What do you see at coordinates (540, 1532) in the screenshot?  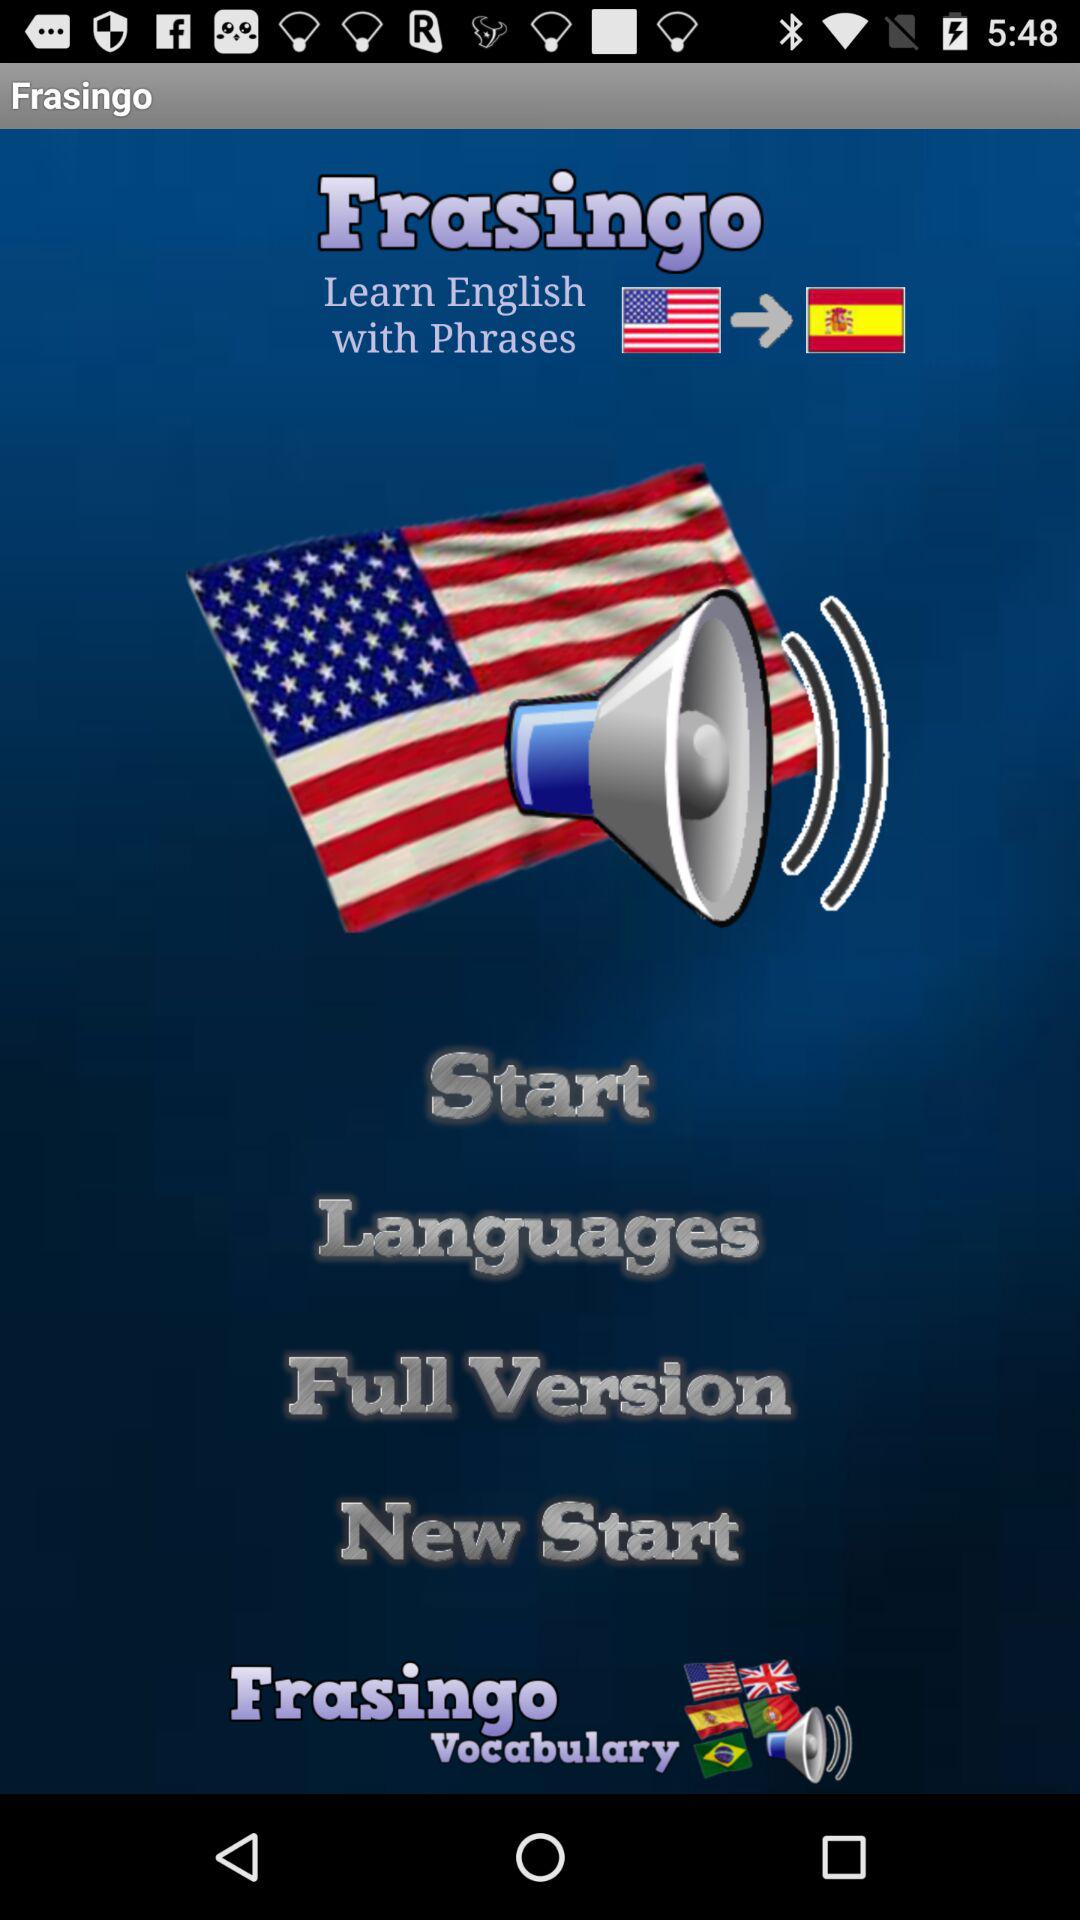 I see `go to new start` at bounding box center [540, 1532].